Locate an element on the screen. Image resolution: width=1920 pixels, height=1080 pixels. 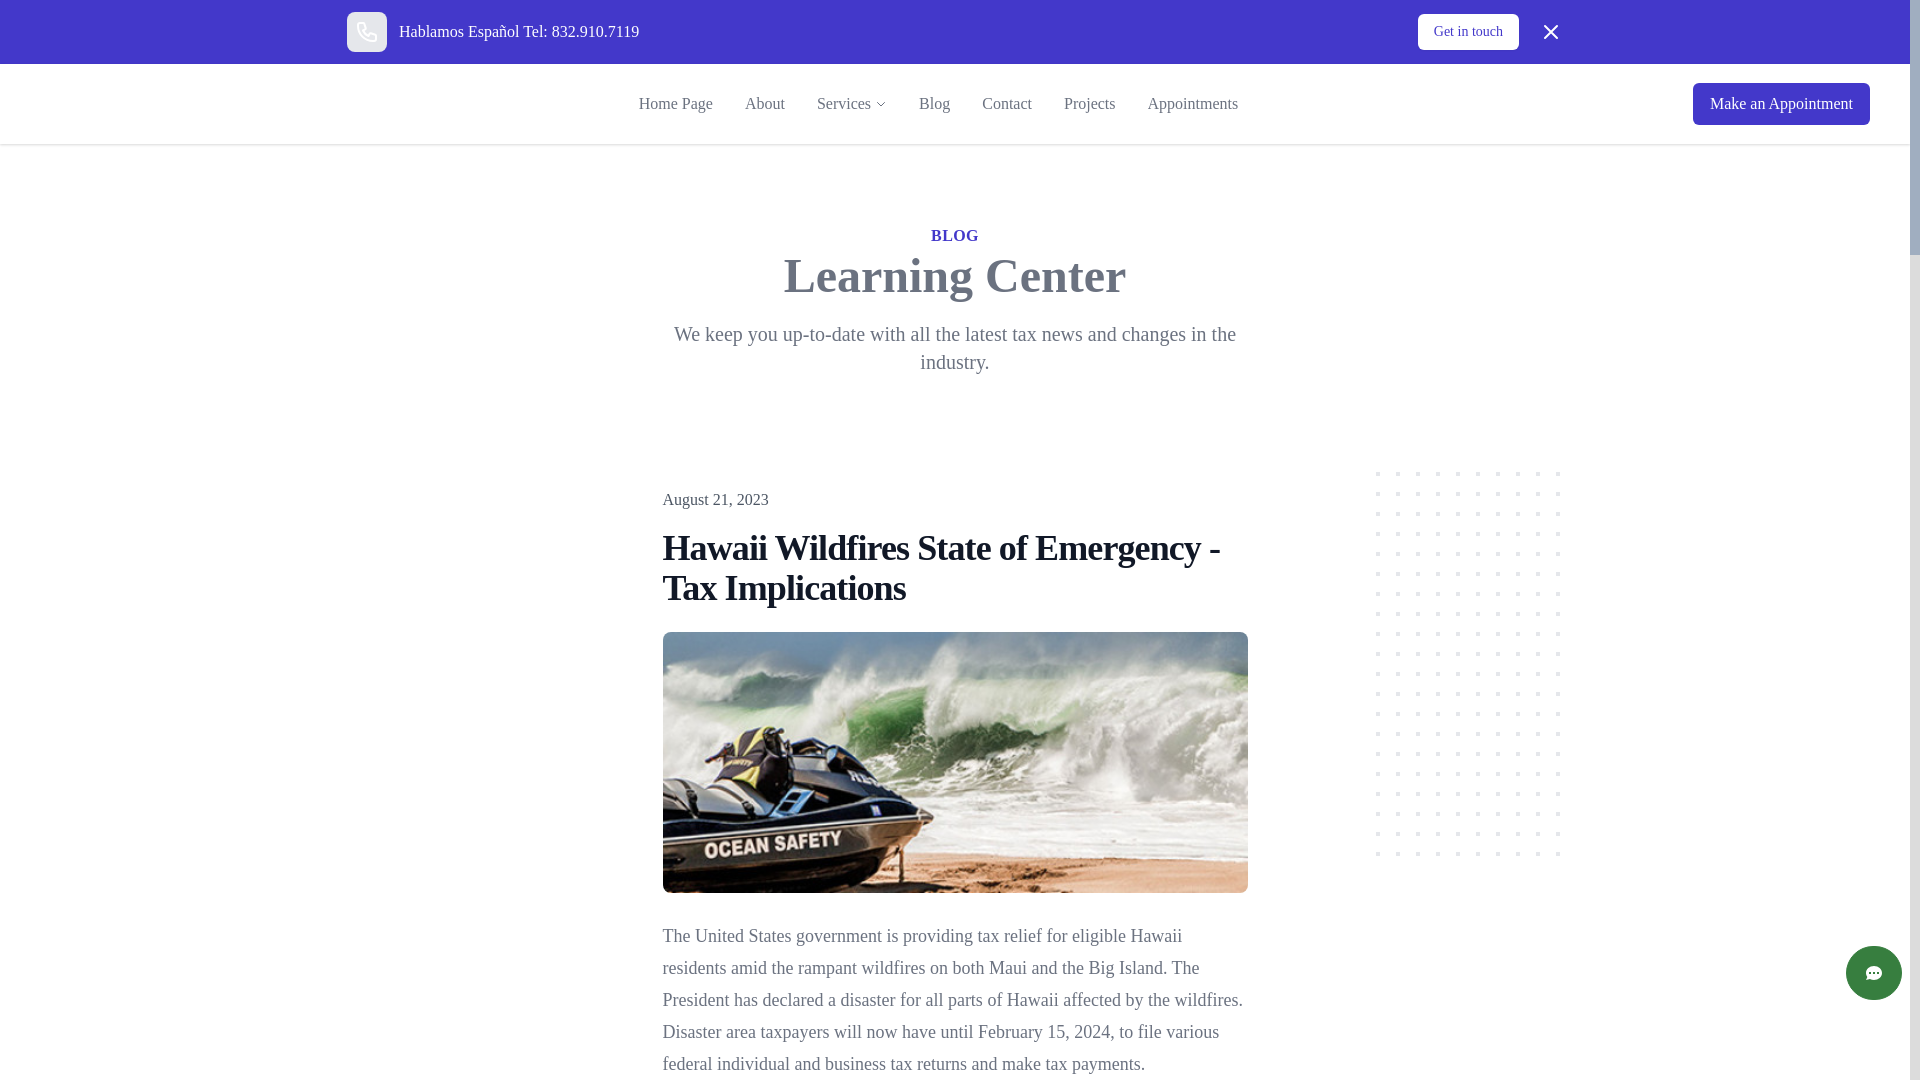
About is located at coordinates (764, 104).